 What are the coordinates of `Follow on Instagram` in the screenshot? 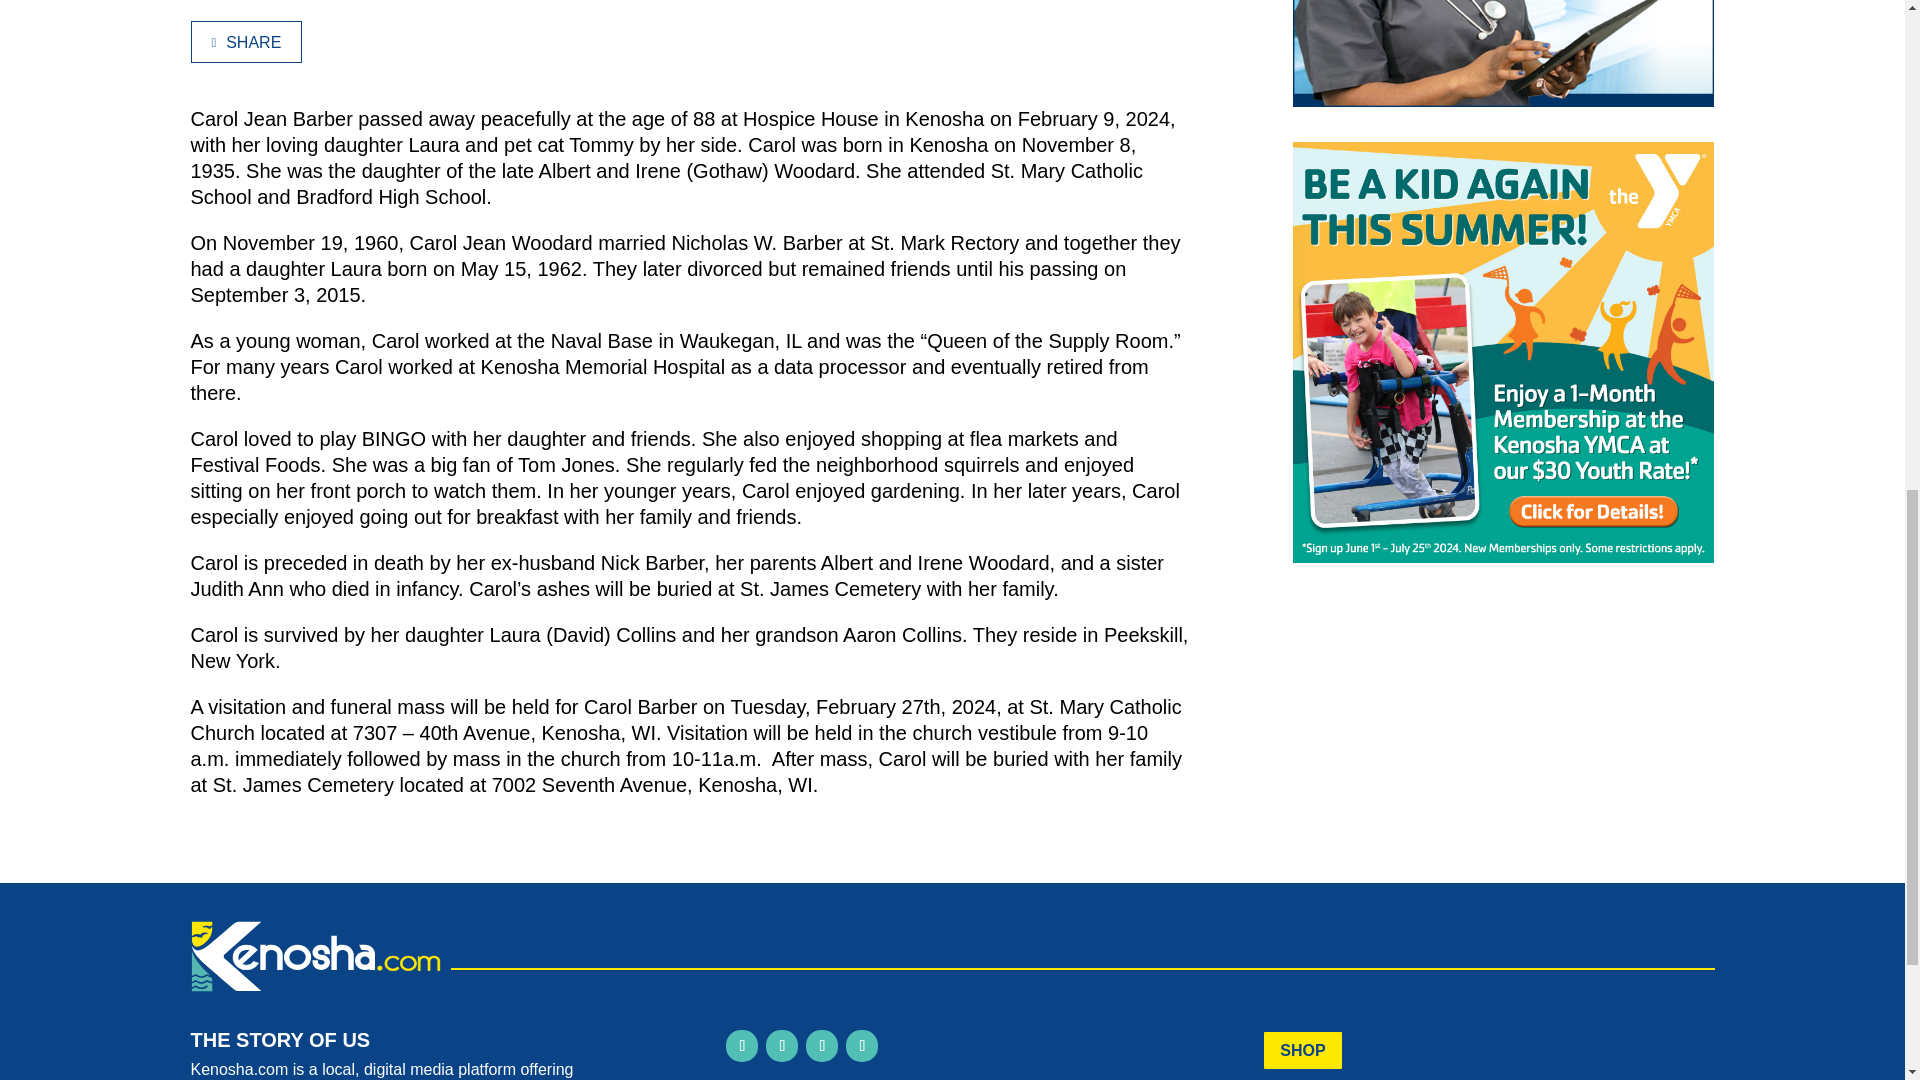 It's located at (782, 1046).